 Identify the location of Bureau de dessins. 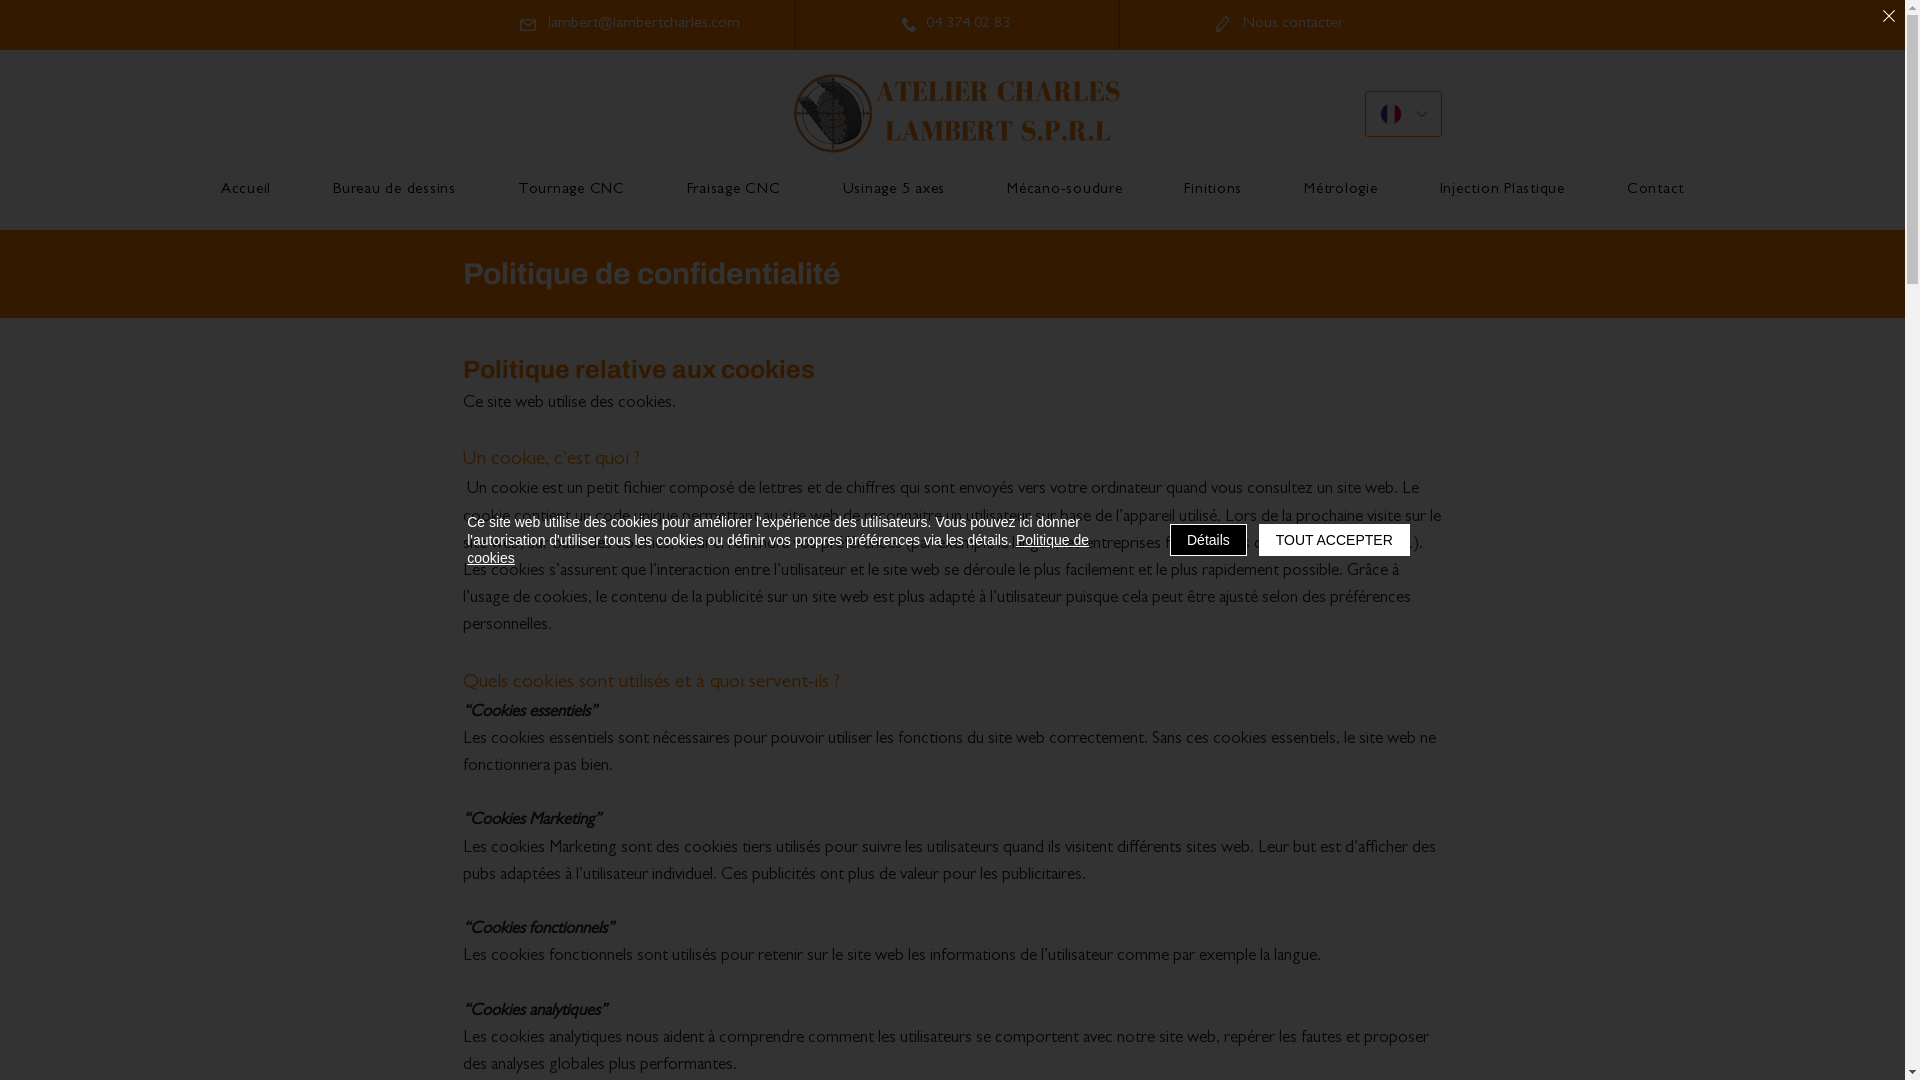
(394, 191).